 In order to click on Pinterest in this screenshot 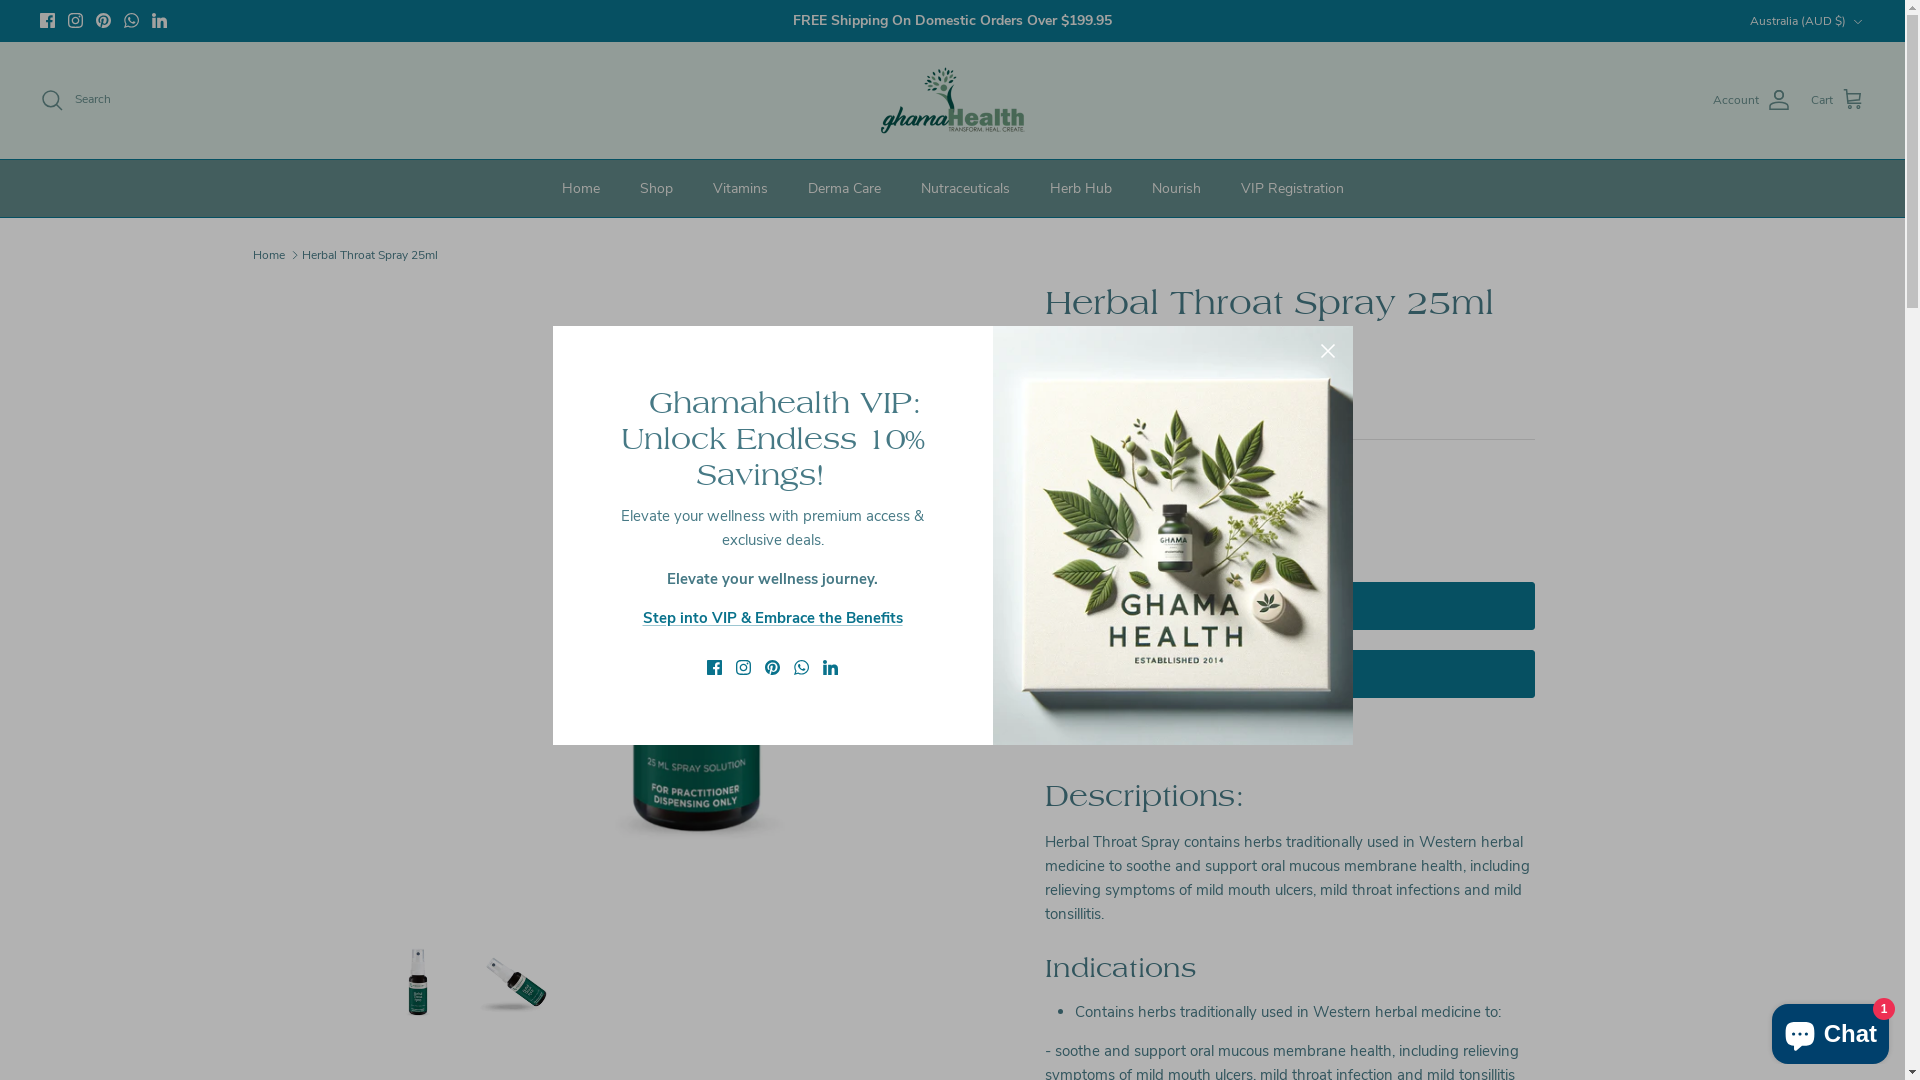, I will do `click(104, 20)`.